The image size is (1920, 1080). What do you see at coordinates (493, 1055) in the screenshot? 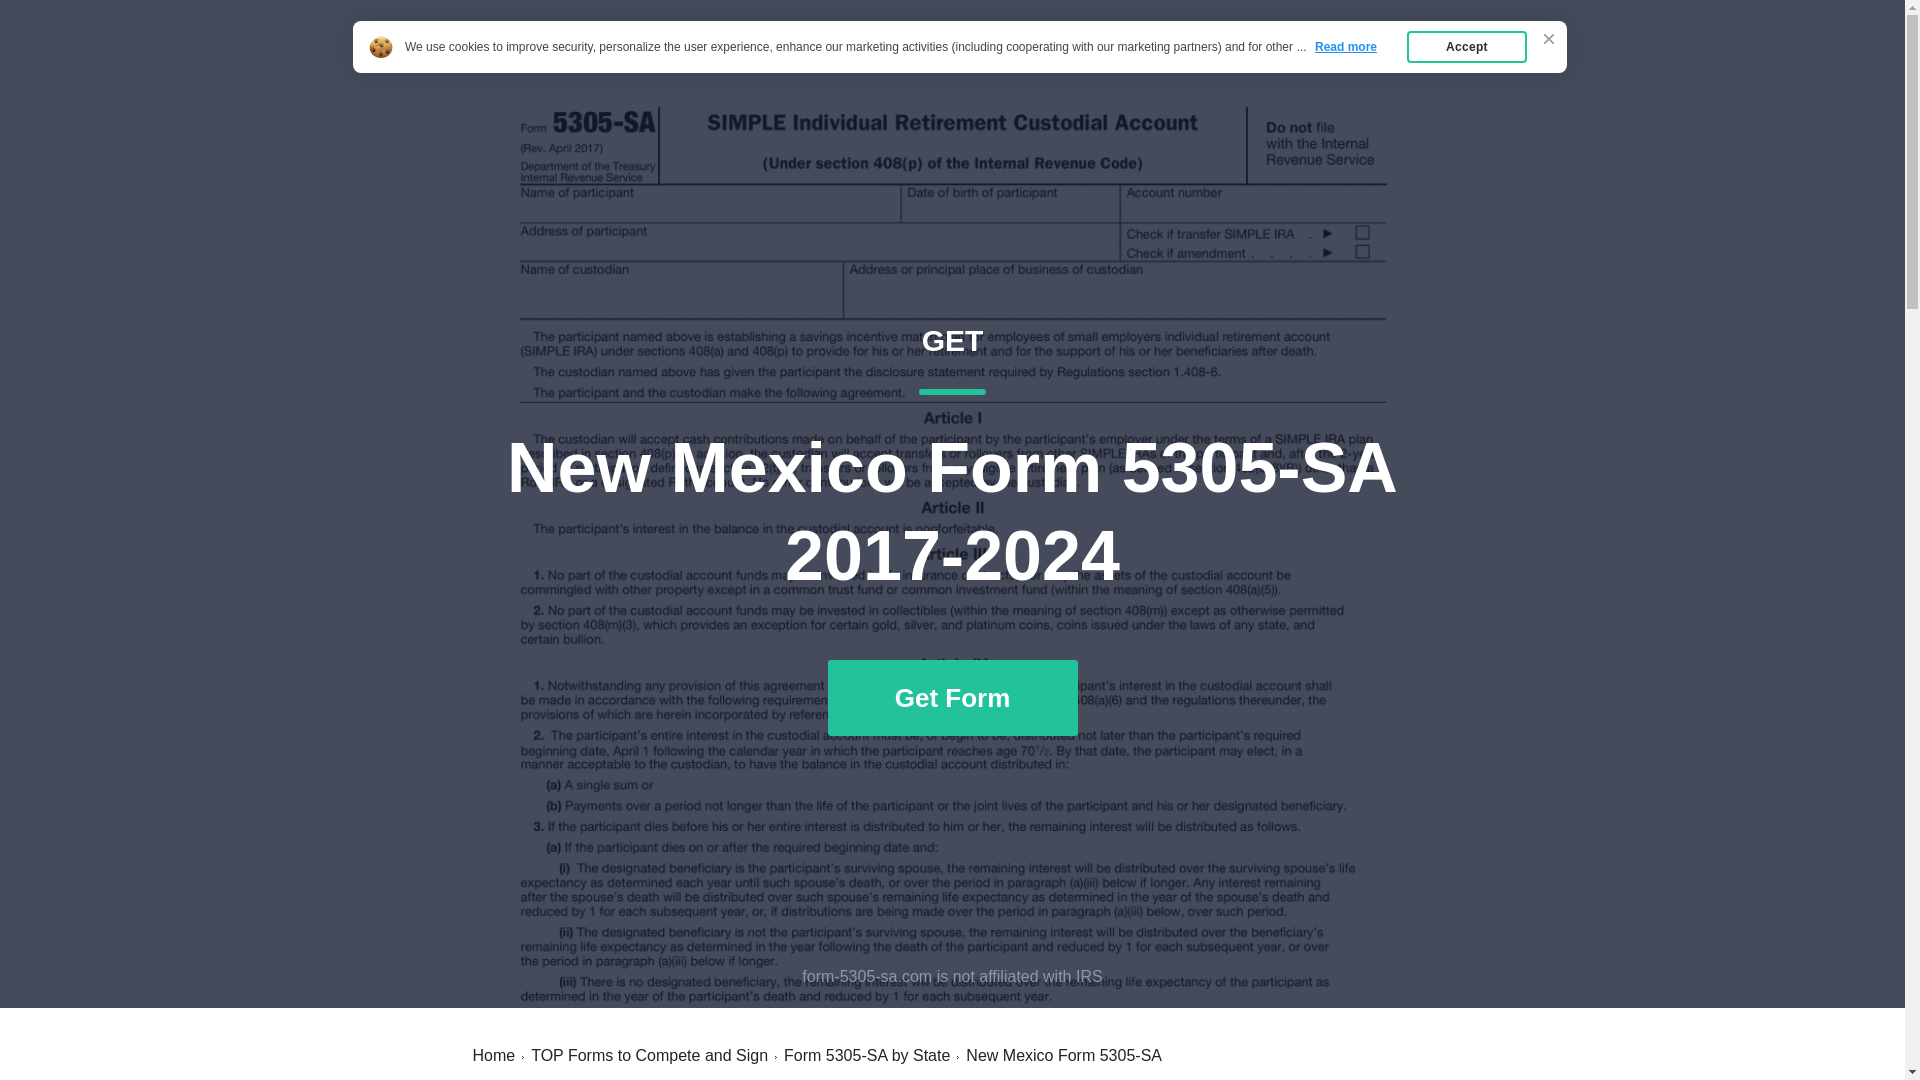
I see `Home` at bounding box center [493, 1055].